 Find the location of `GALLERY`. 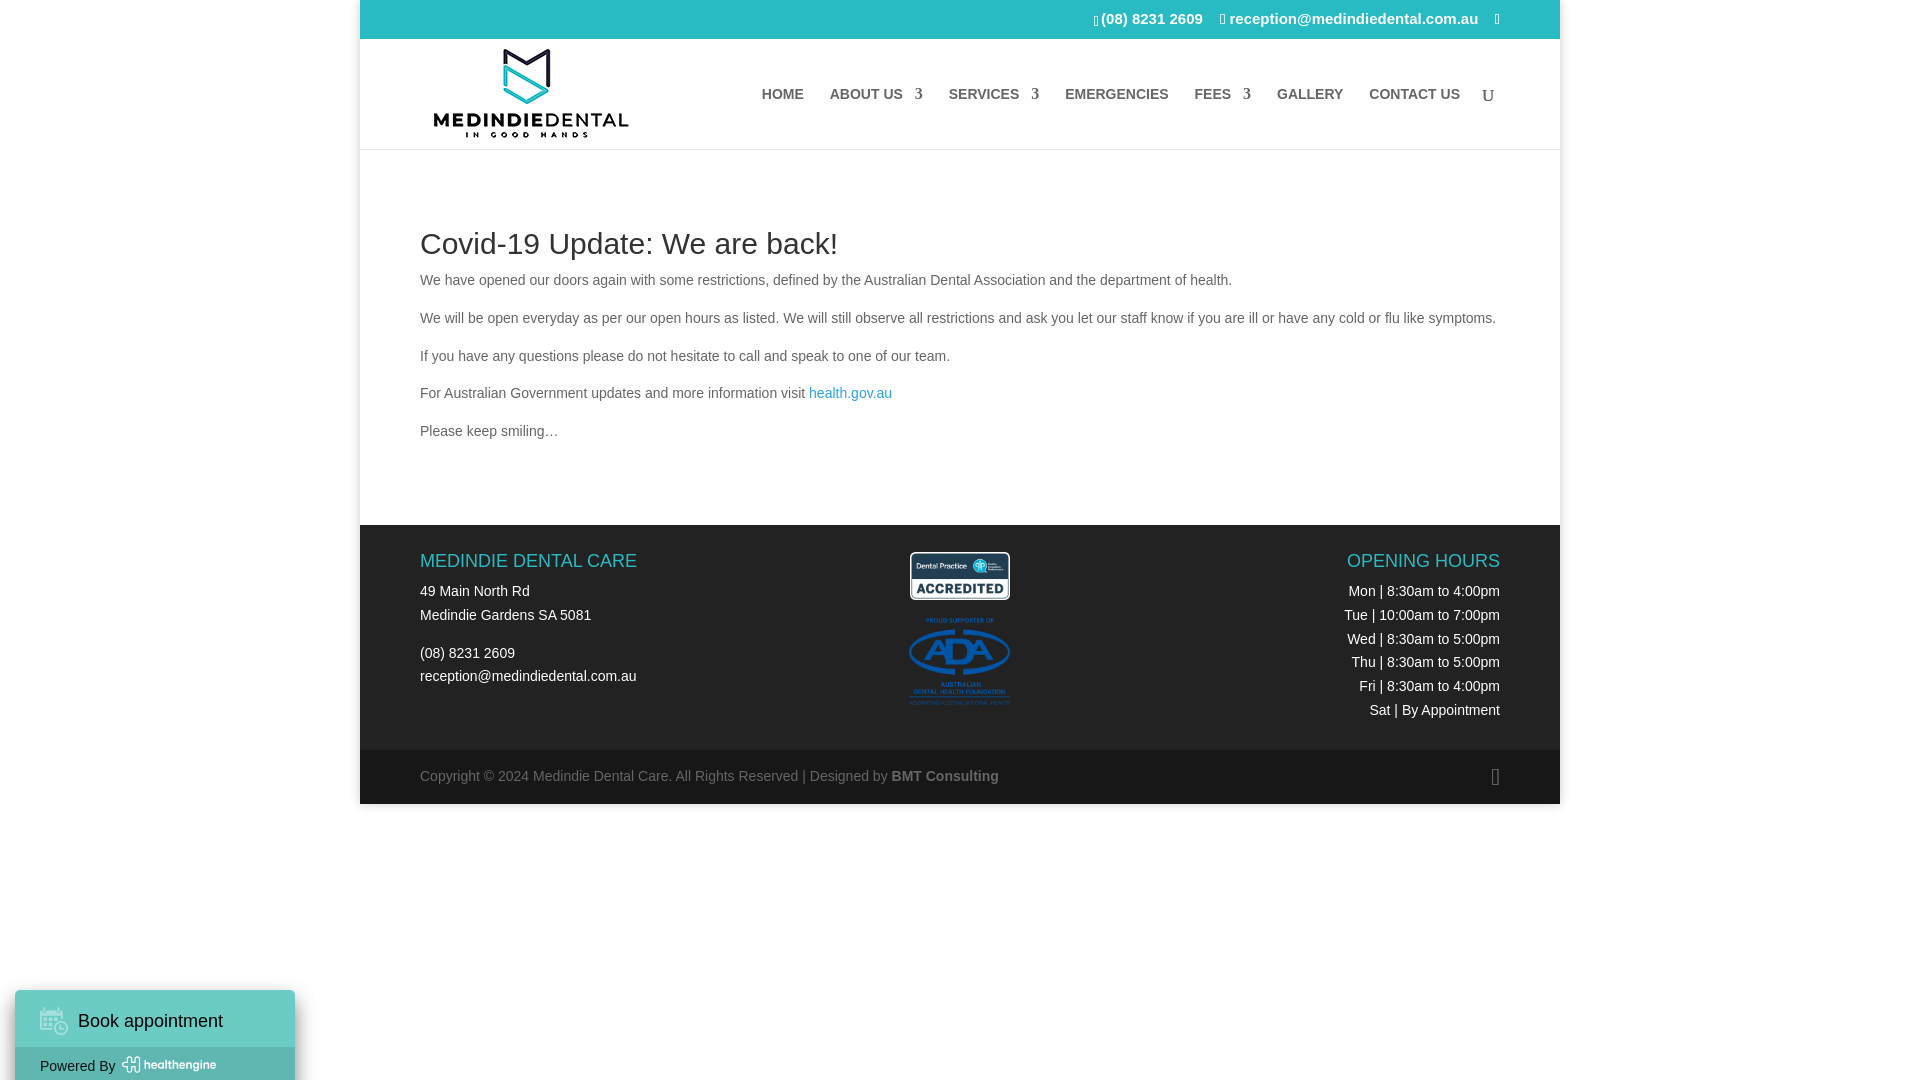

GALLERY is located at coordinates (1309, 116).